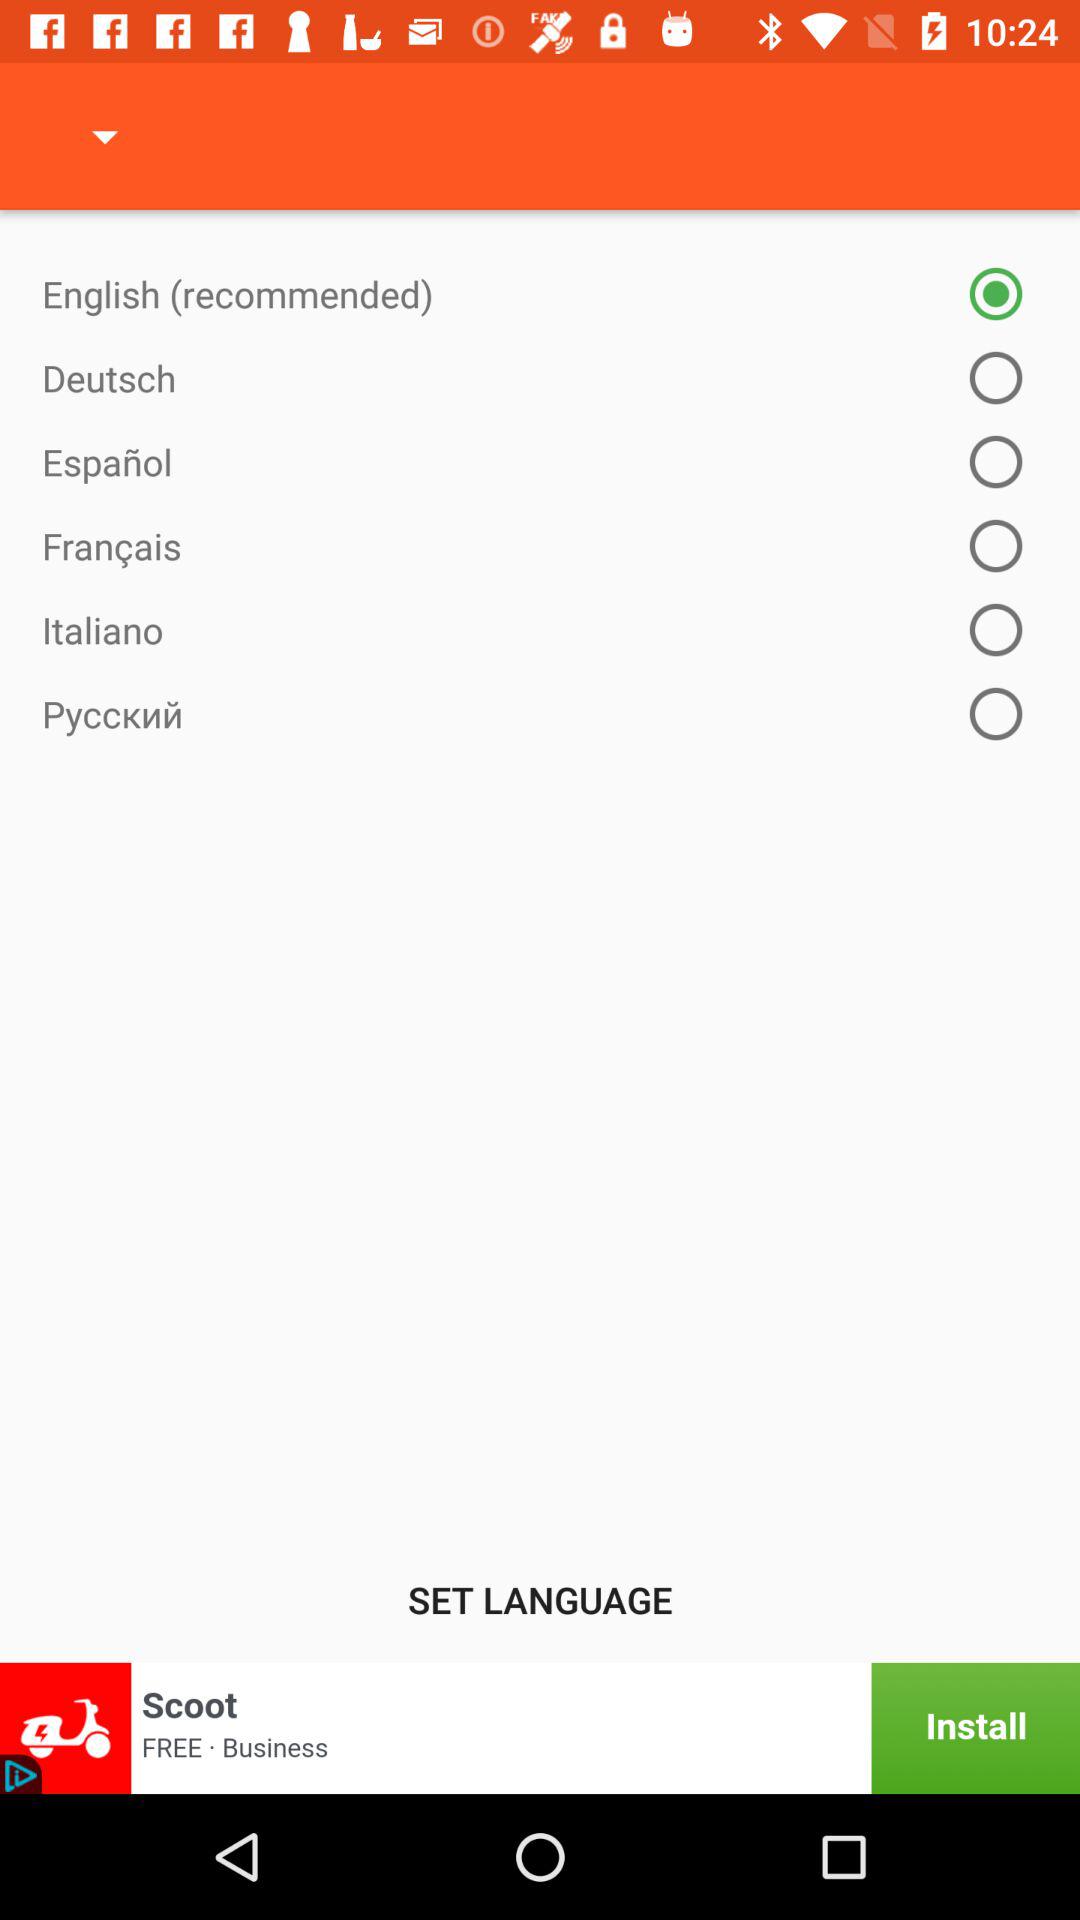  I want to click on choose item below set language, so click(540, 1728).